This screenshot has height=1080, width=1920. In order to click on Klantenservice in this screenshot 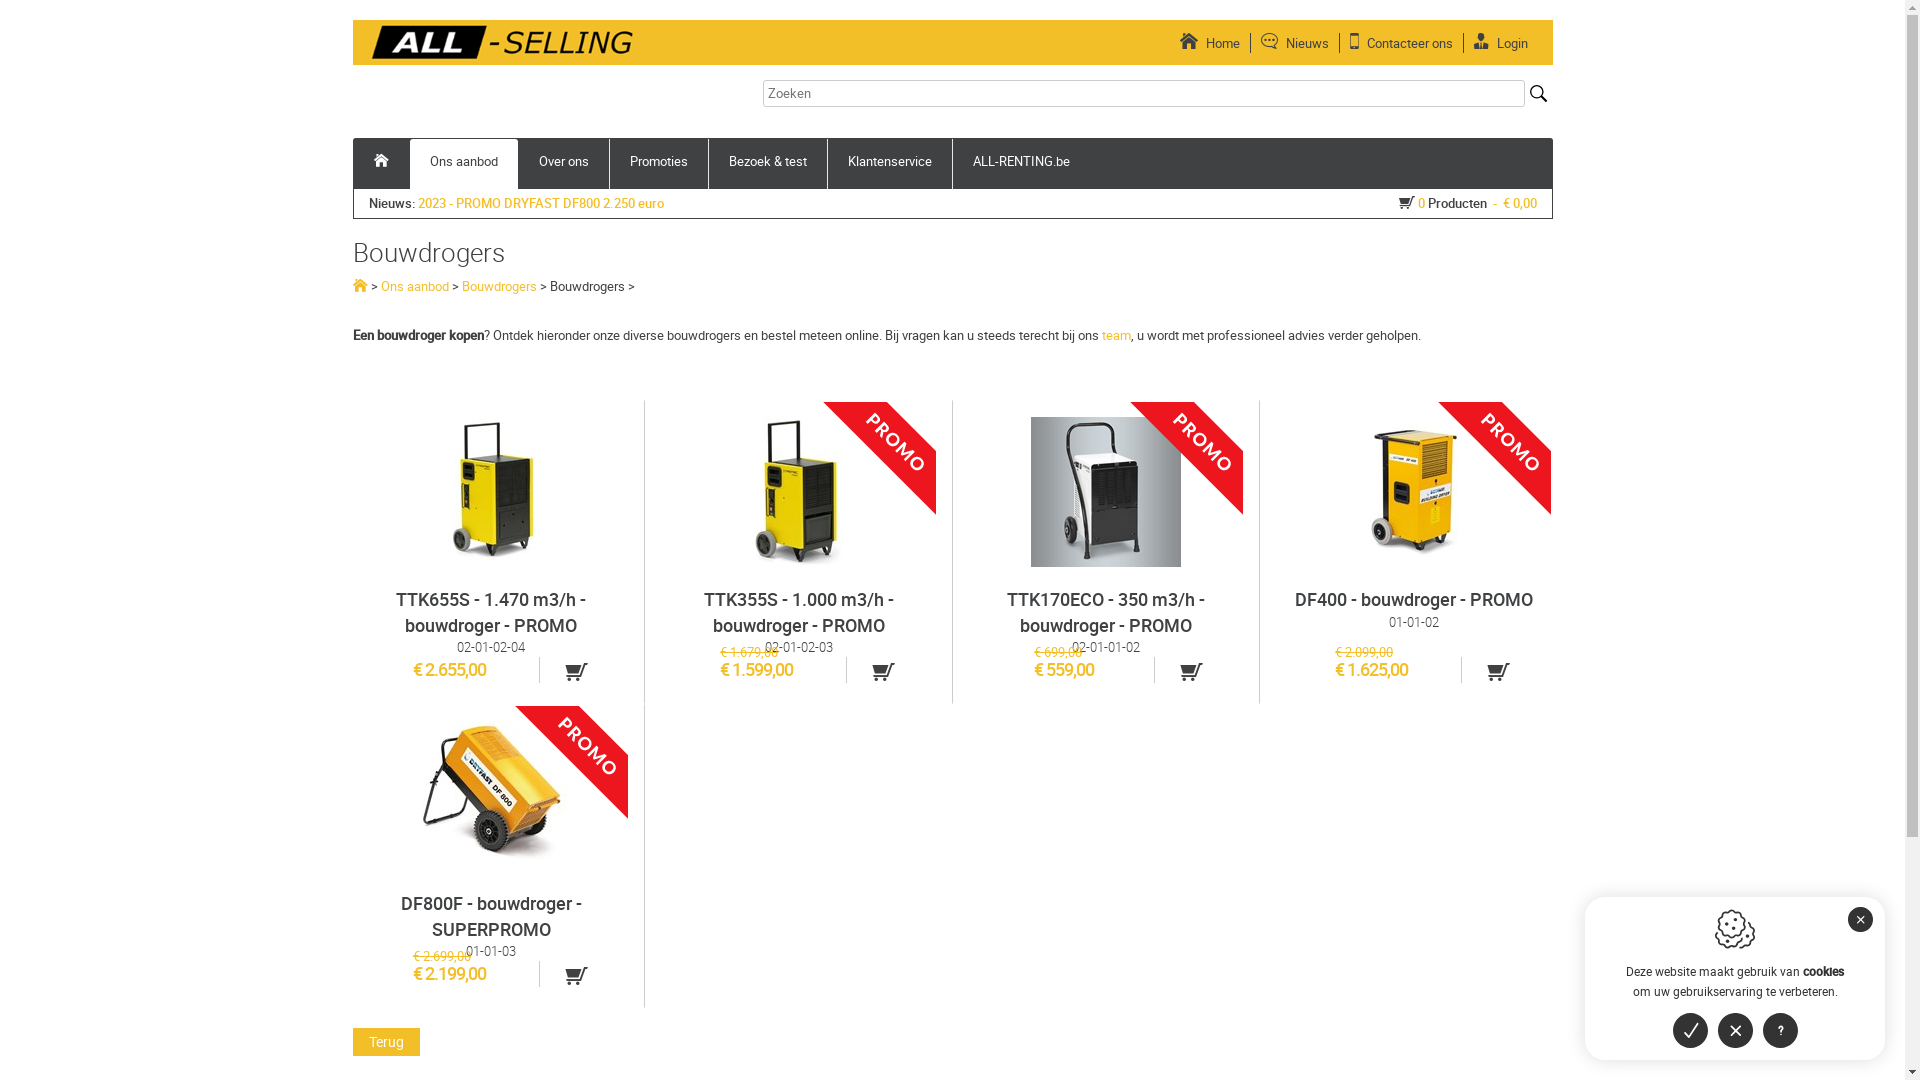, I will do `click(890, 164)`.